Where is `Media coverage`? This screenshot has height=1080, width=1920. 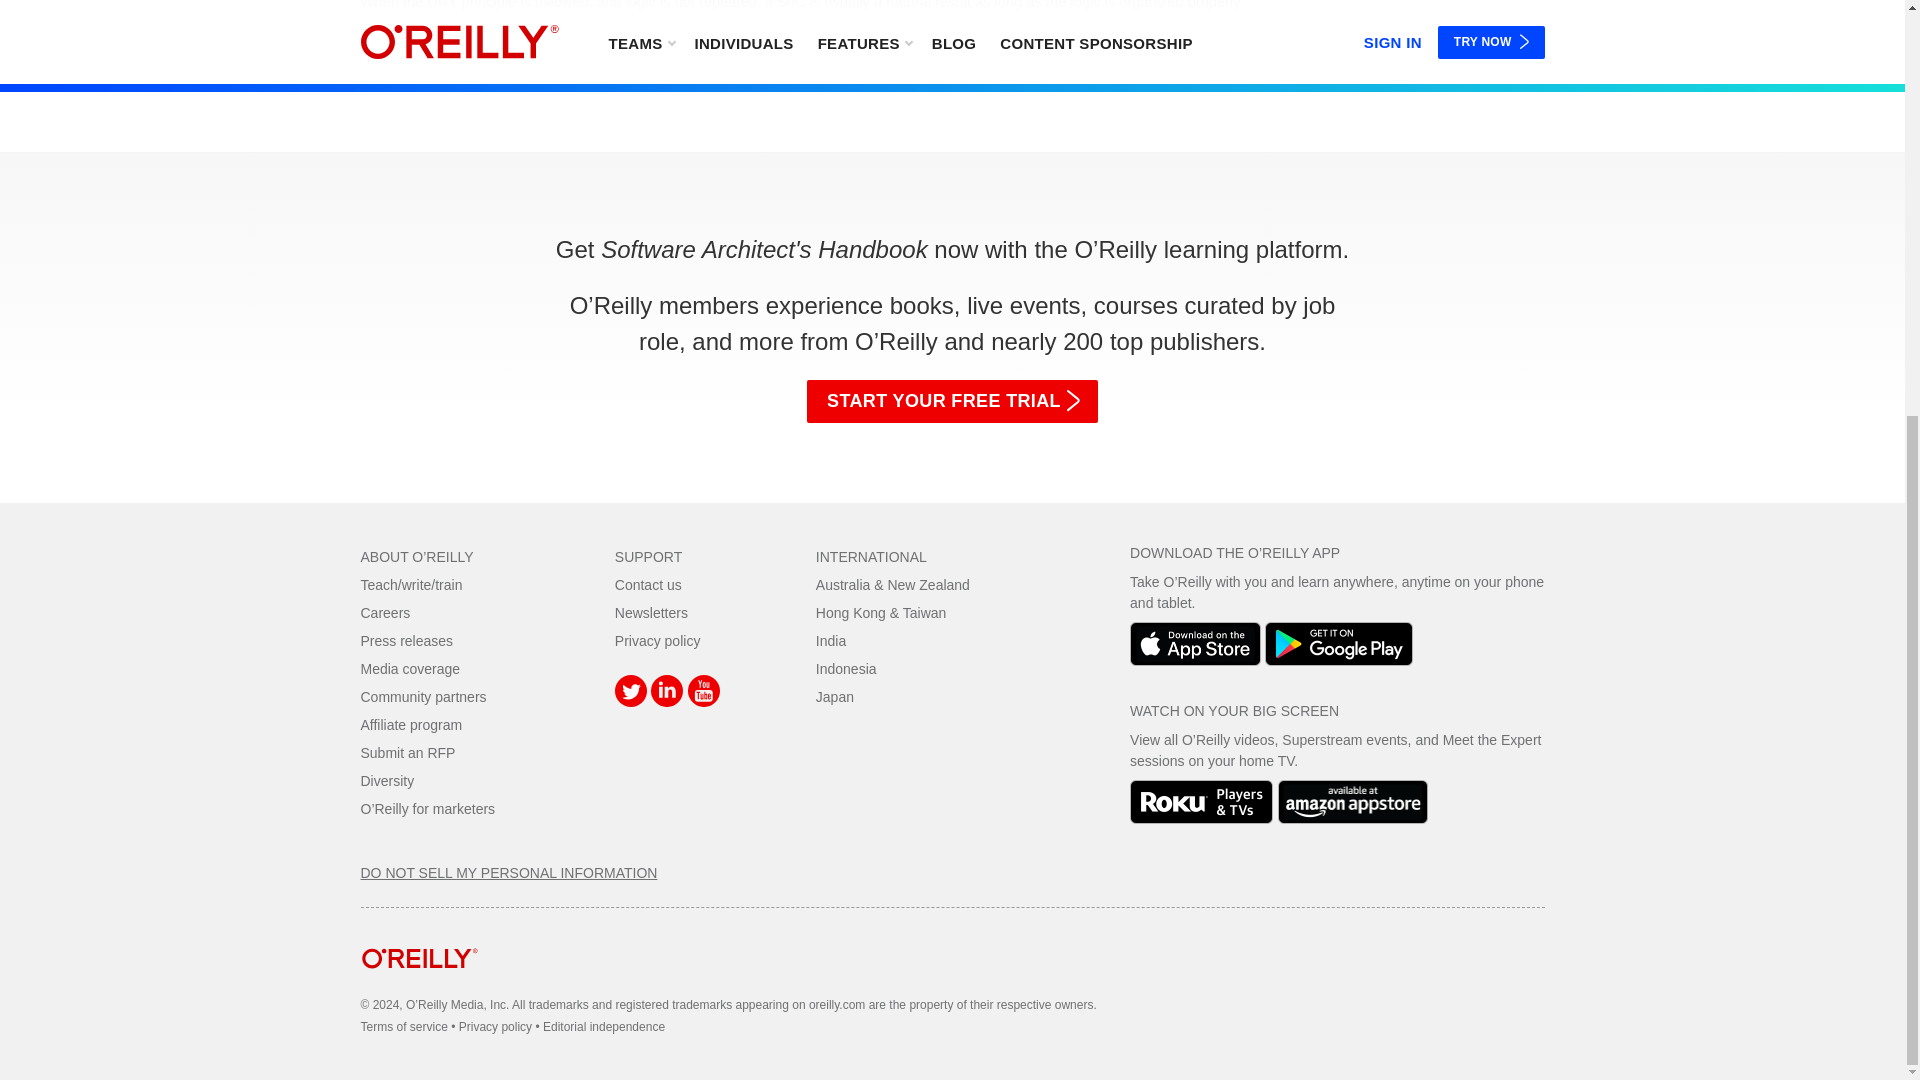 Media coverage is located at coordinates (410, 668).